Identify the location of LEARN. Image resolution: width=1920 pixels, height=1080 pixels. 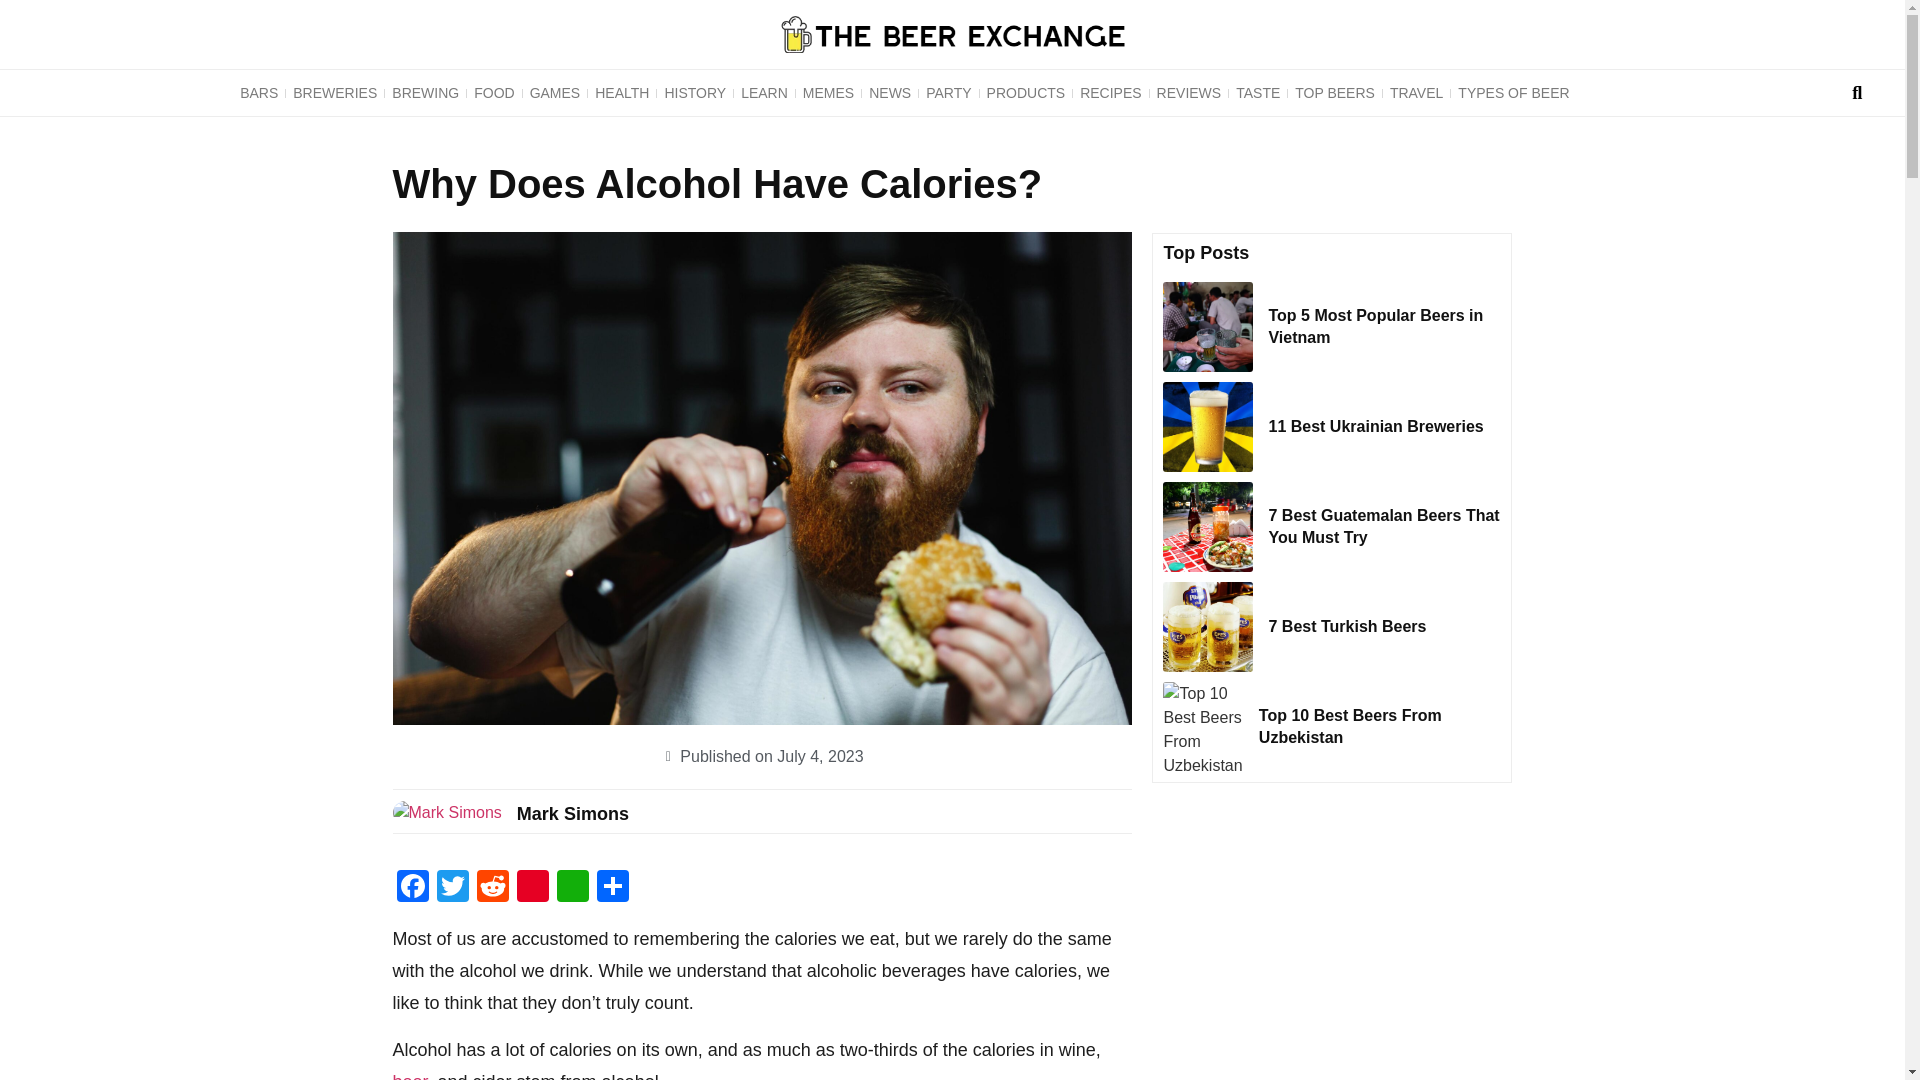
(764, 92).